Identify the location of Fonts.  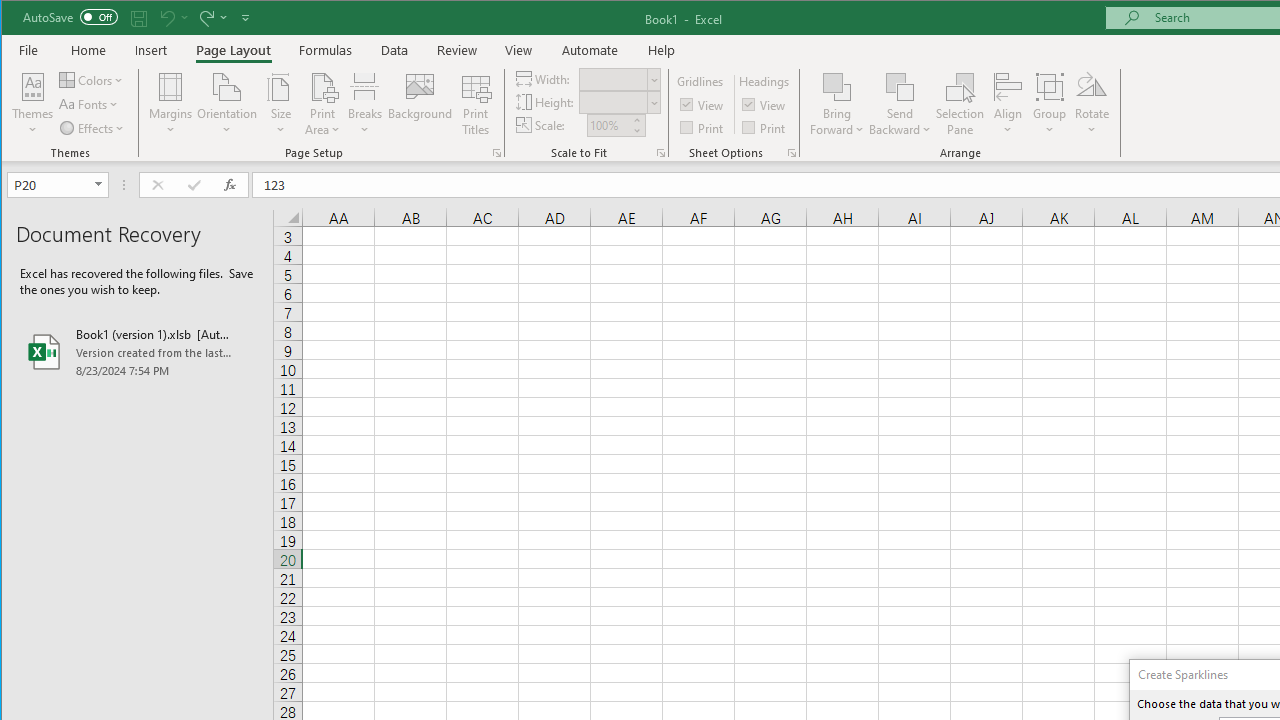
(90, 104).